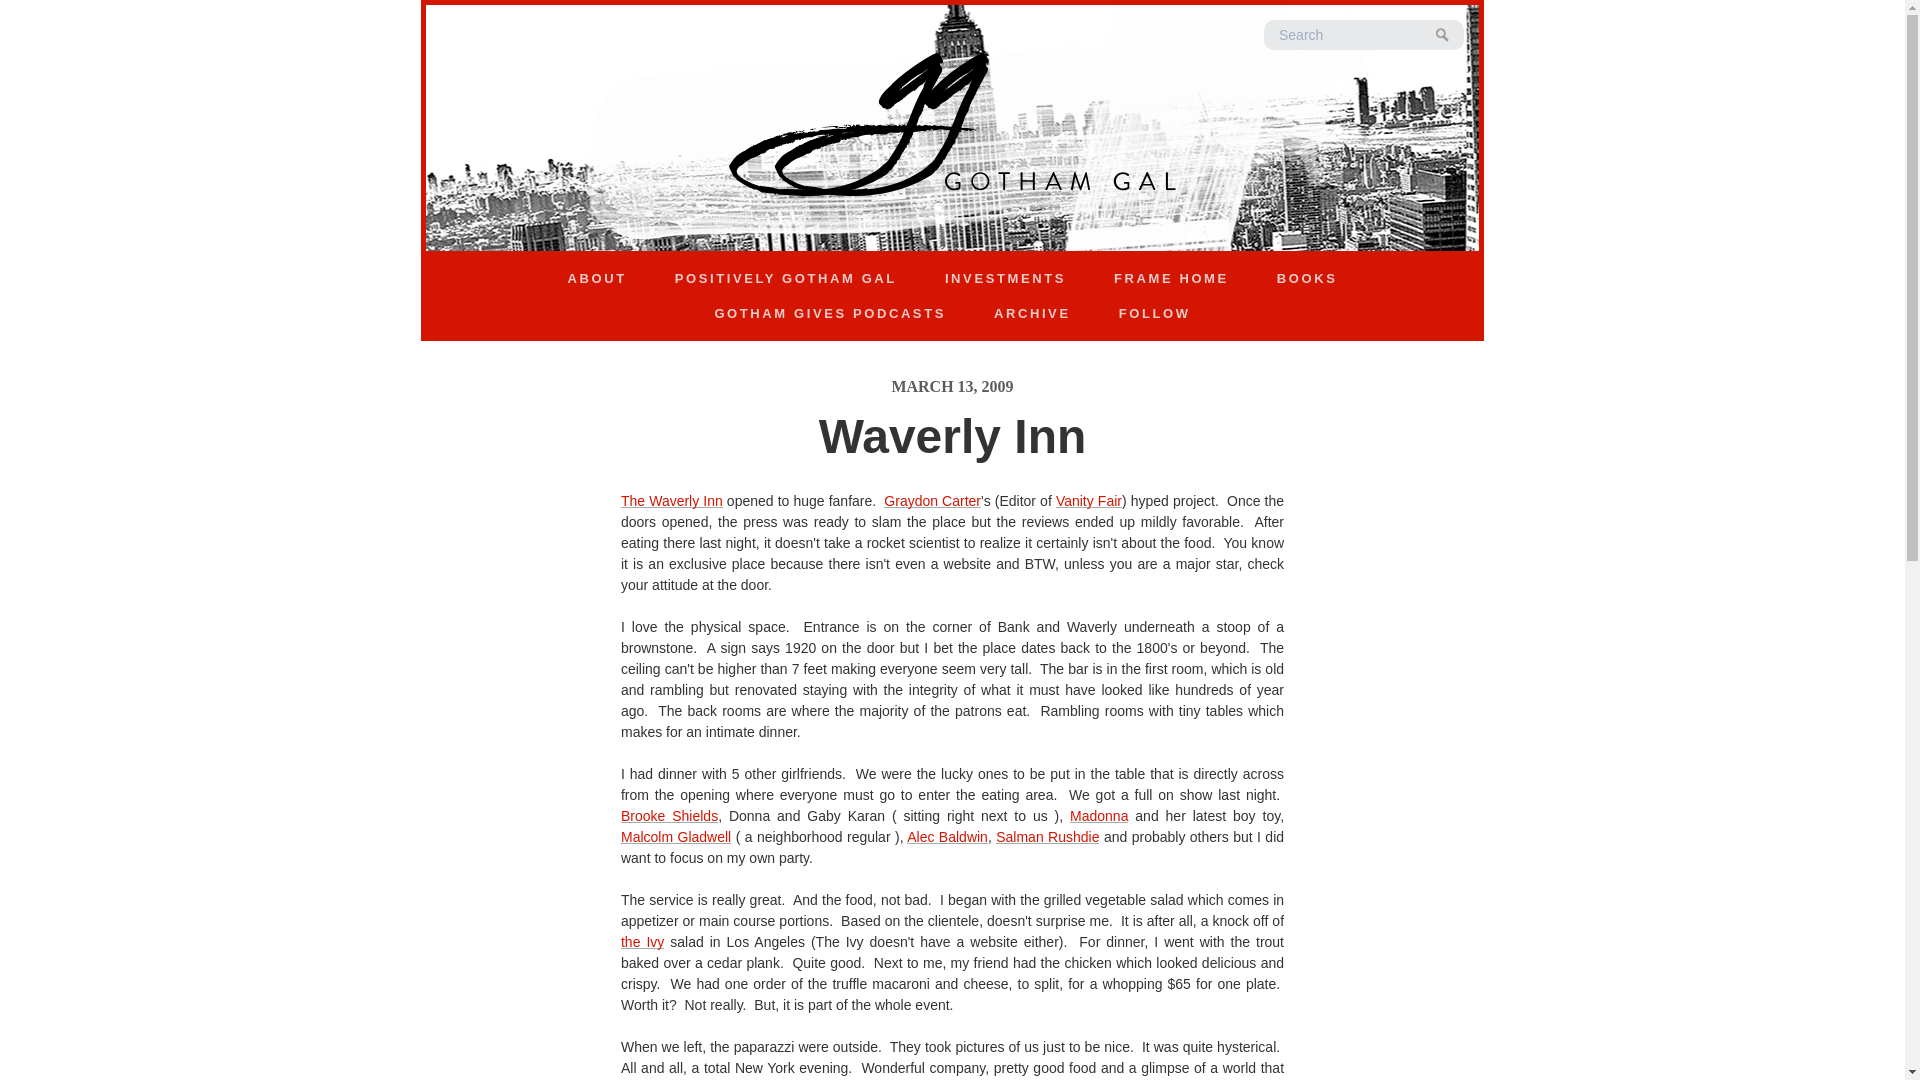 This screenshot has width=1920, height=1080. What do you see at coordinates (1006, 278) in the screenshot?
I see `INVESTMENTS` at bounding box center [1006, 278].